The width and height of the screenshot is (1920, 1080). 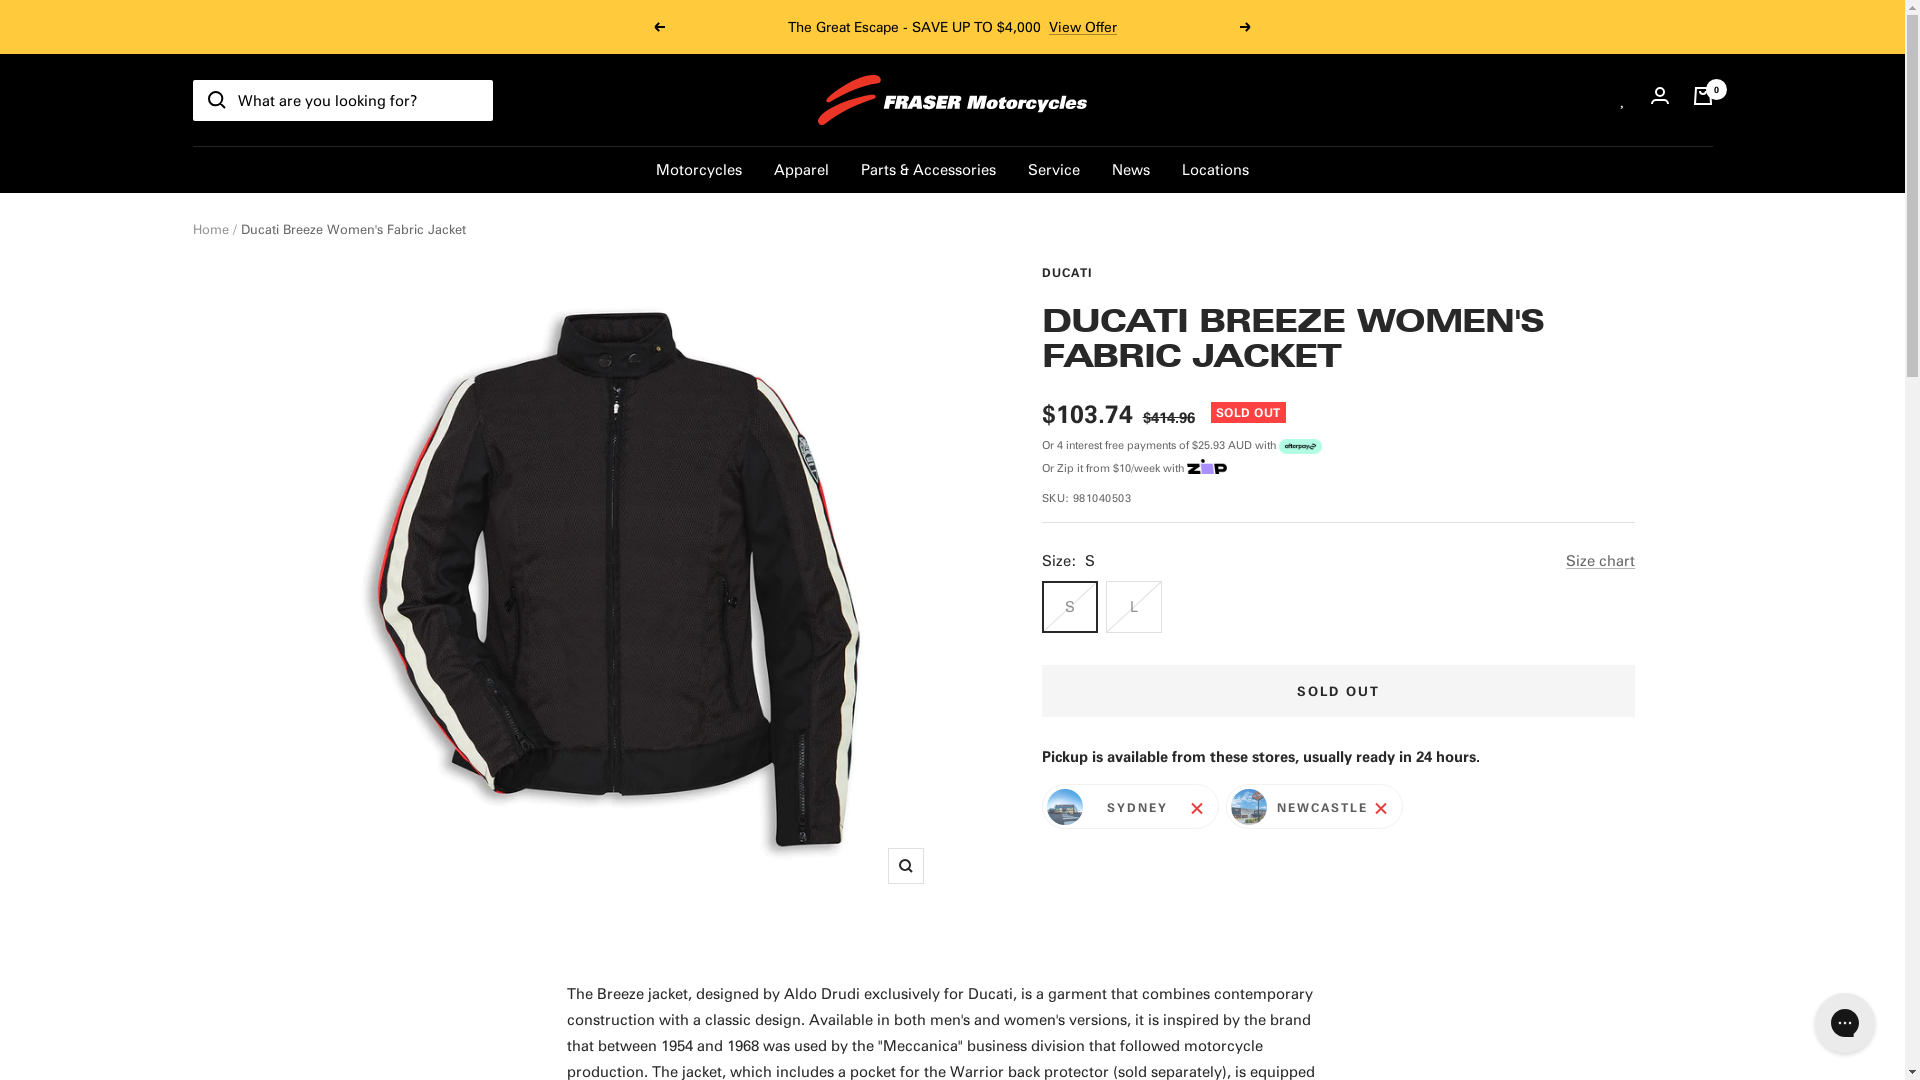 What do you see at coordinates (210, 228) in the screenshot?
I see `Home` at bounding box center [210, 228].